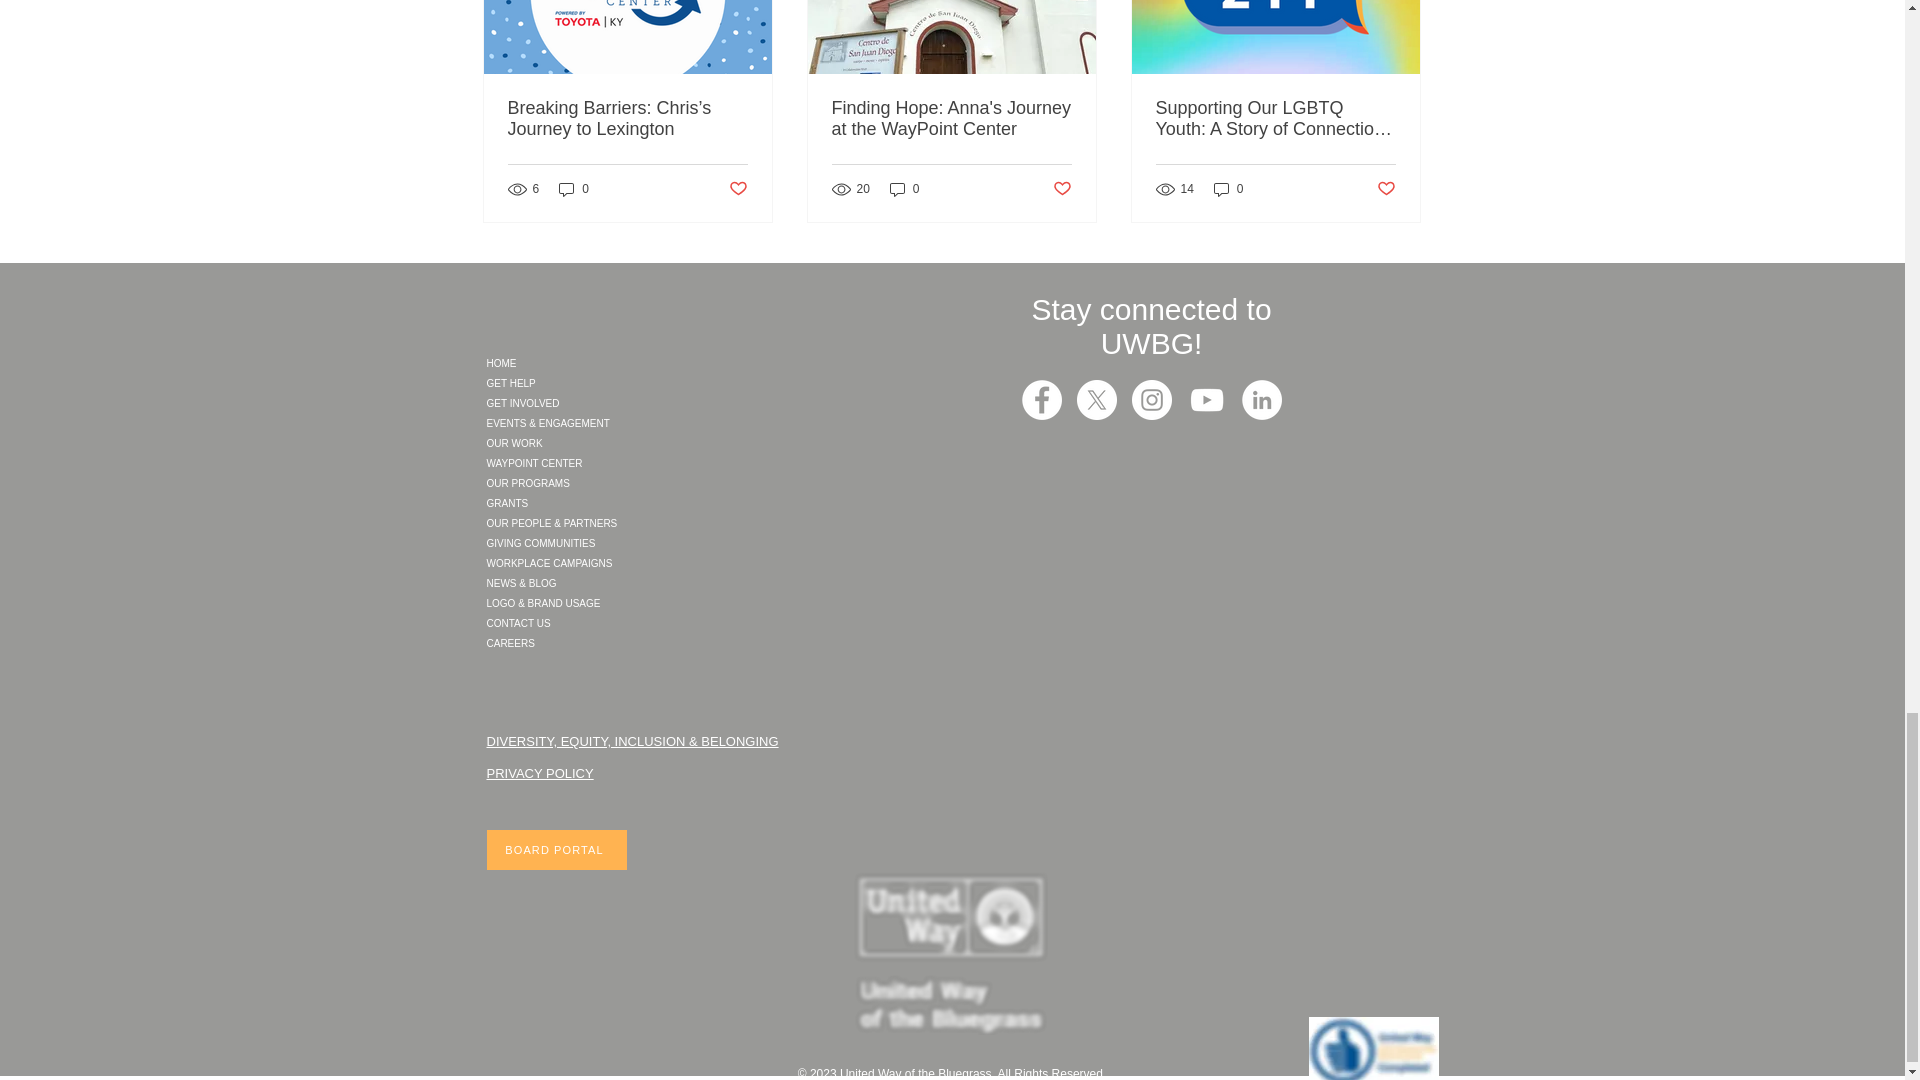  Describe the element at coordinates (904, 189) in the screenshot. I see `0` at that location.